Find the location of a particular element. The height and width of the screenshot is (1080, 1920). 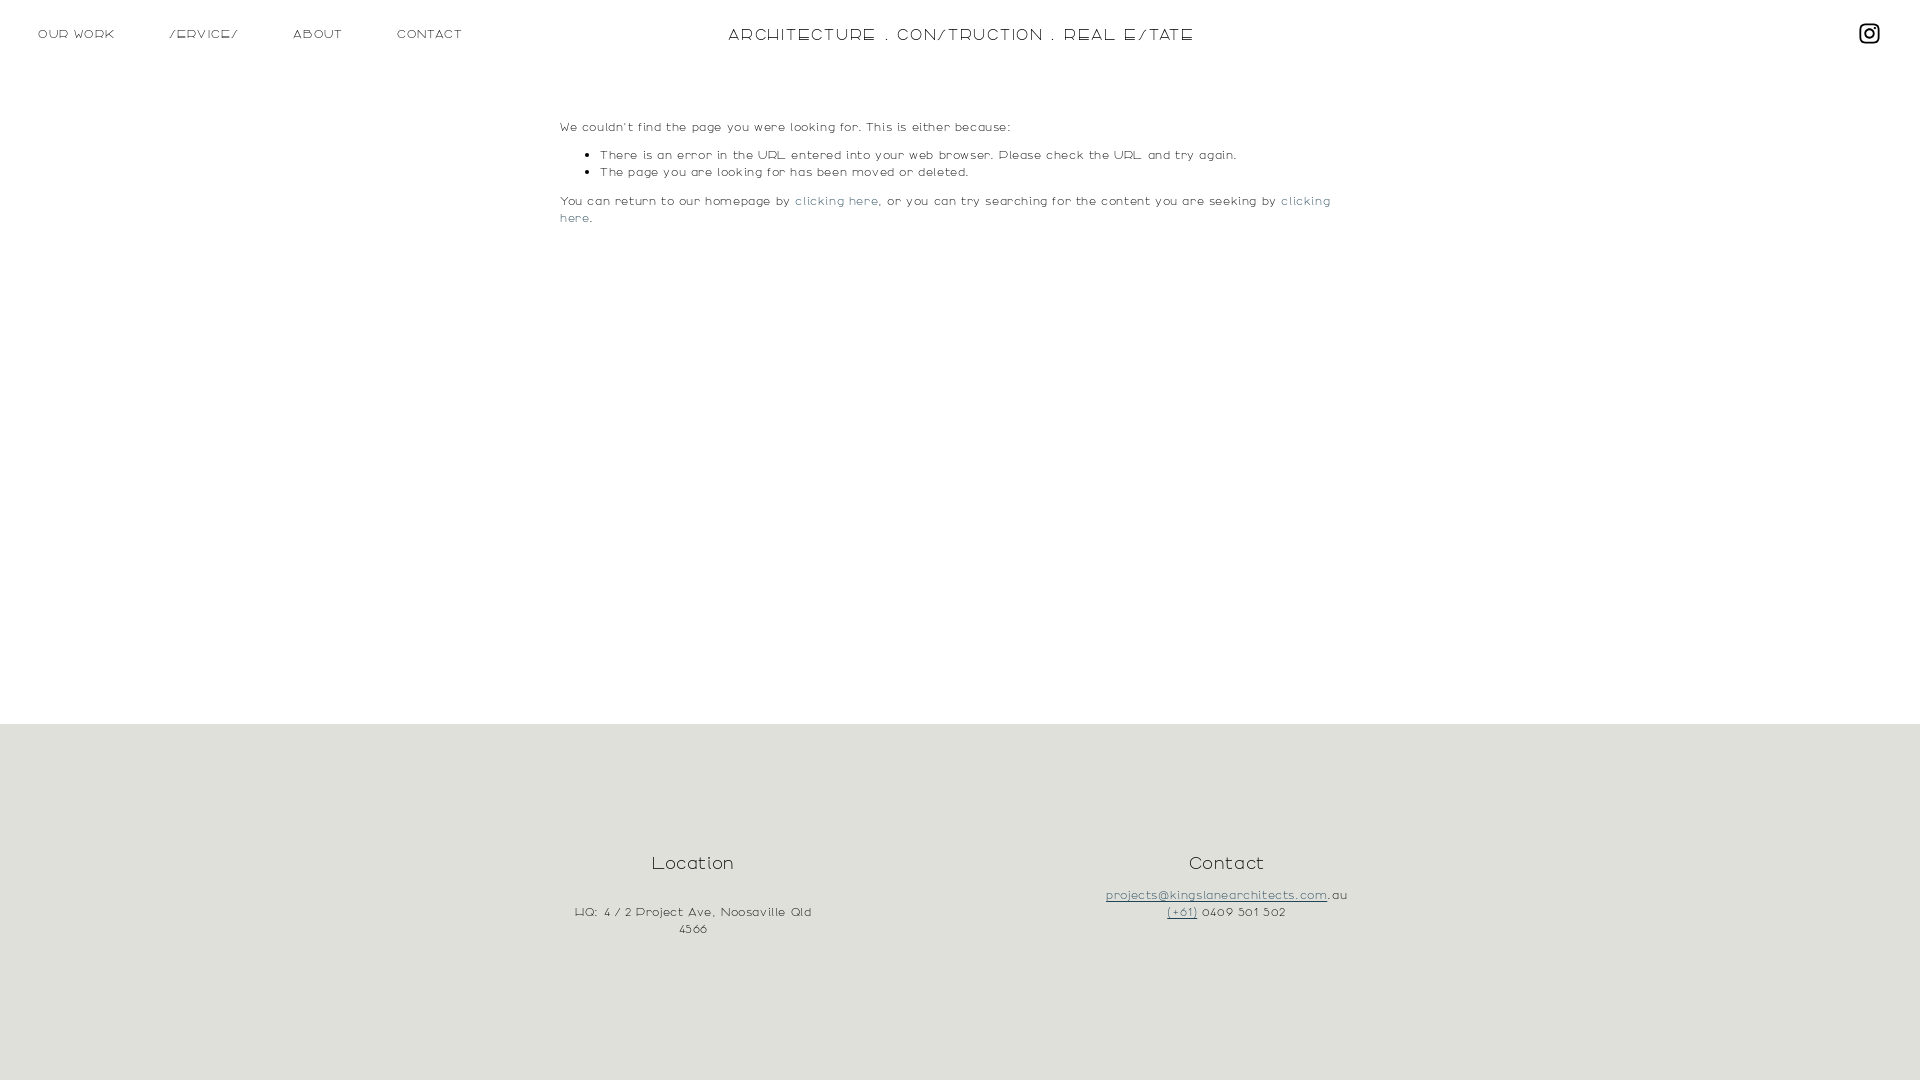

(+61) is located at coordinates (1182, 912).